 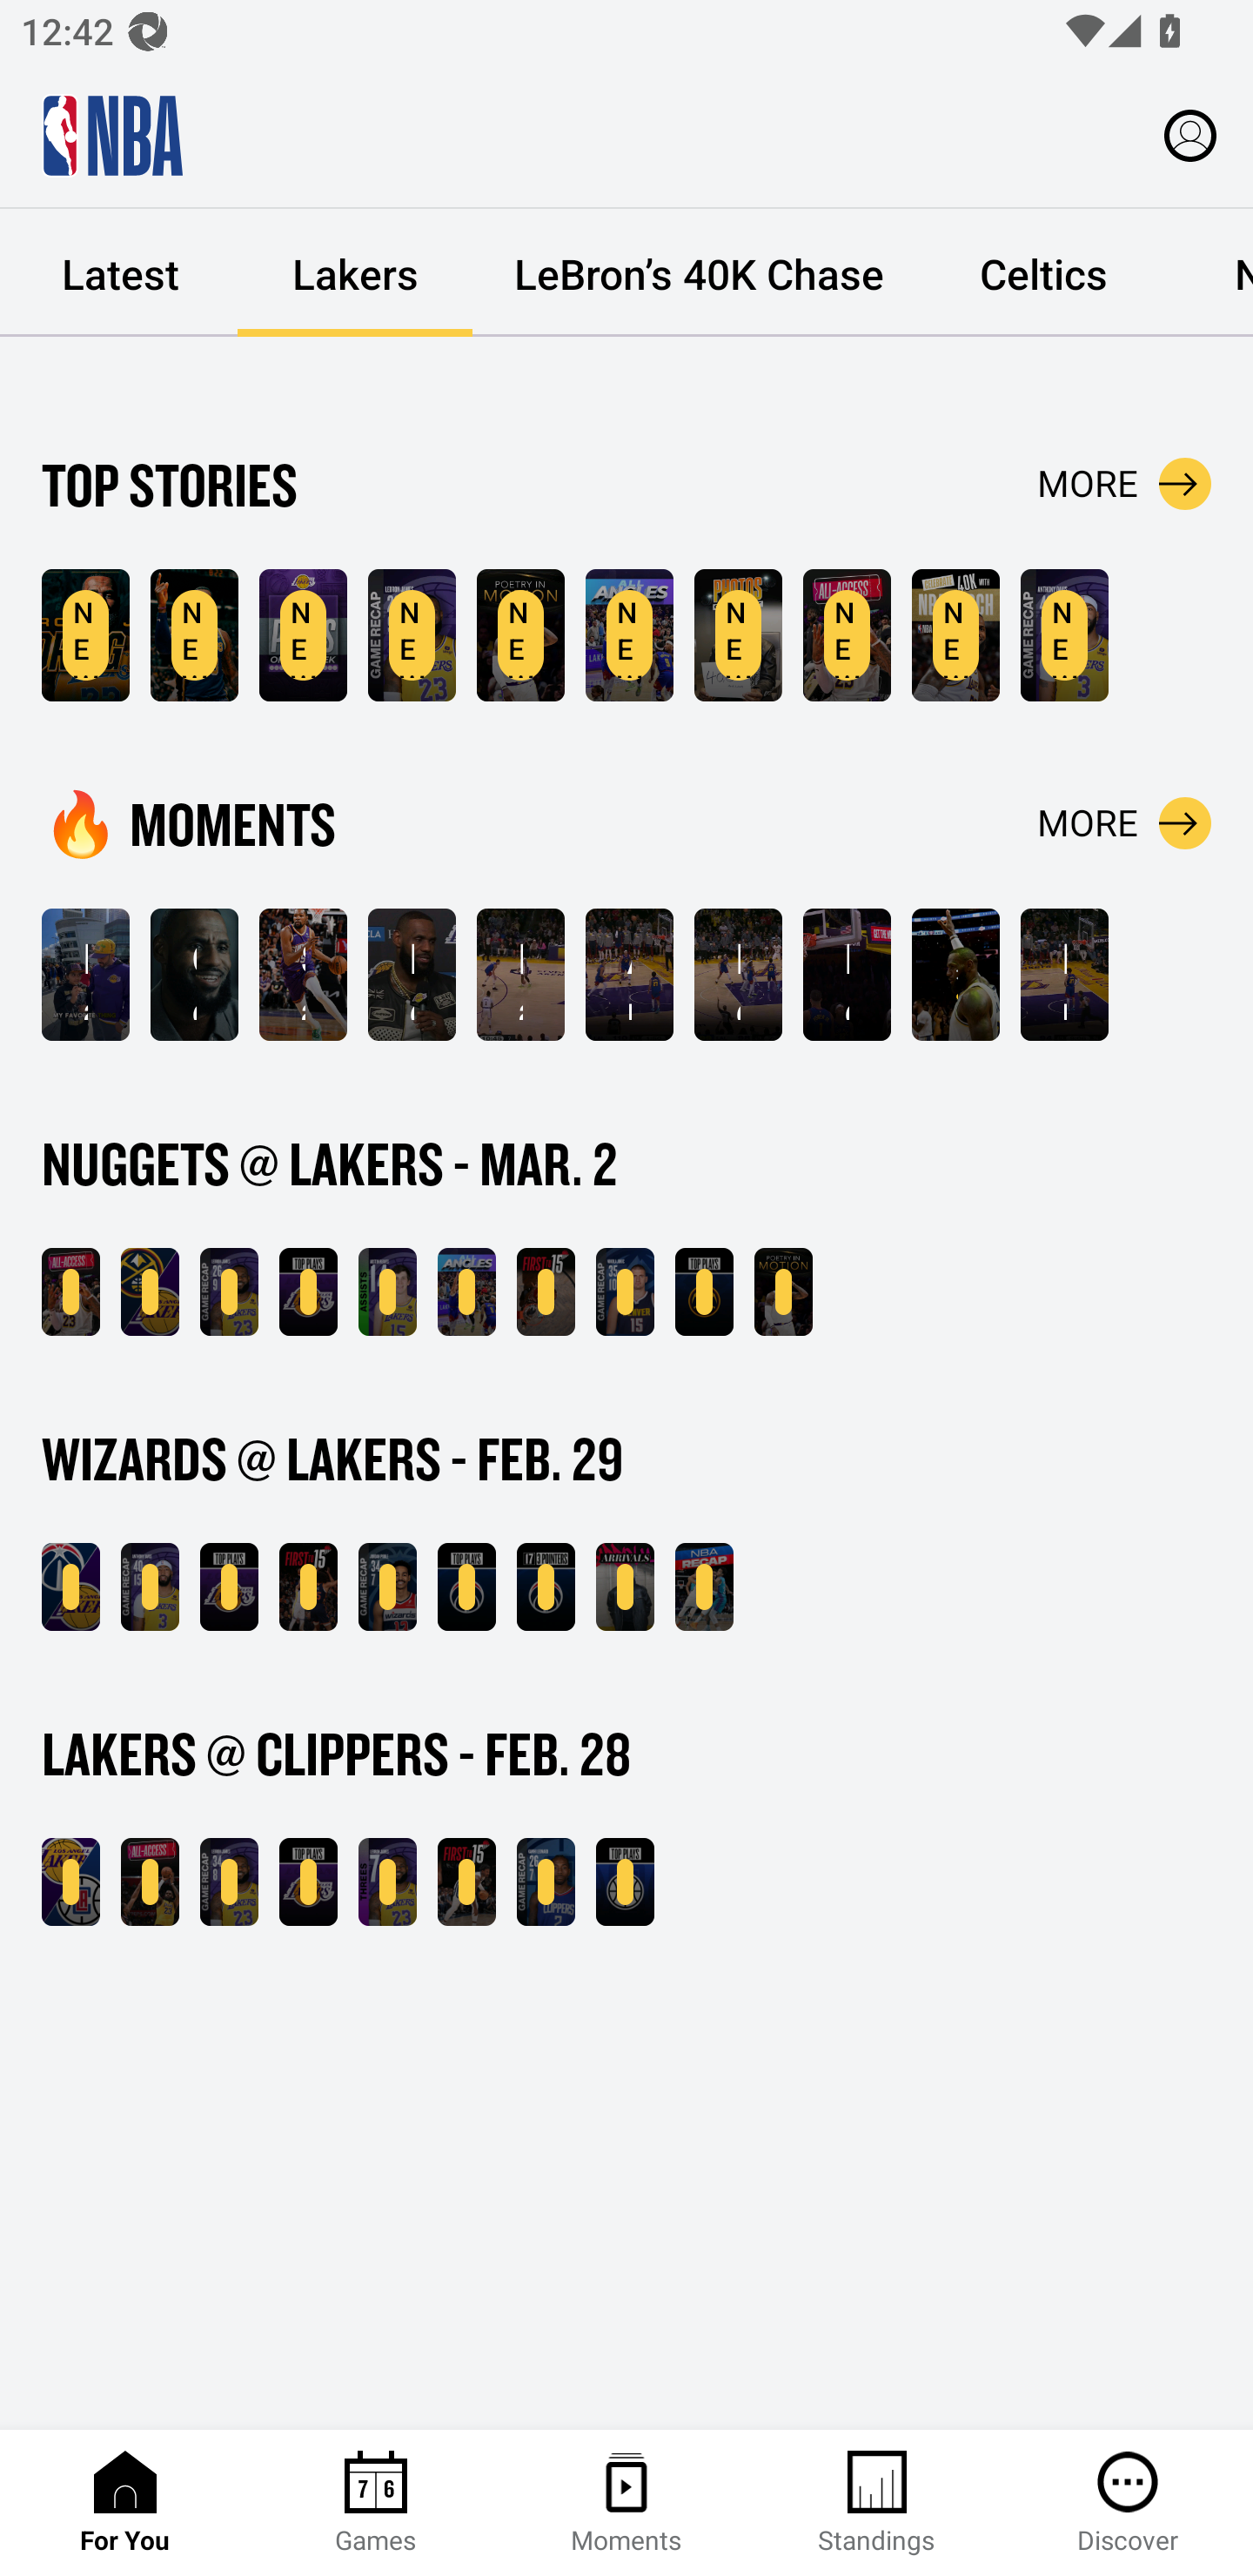 I want to click on NEW Highlights From Jordan Poole's 34-Point Game, so click(x=387, y=1587).